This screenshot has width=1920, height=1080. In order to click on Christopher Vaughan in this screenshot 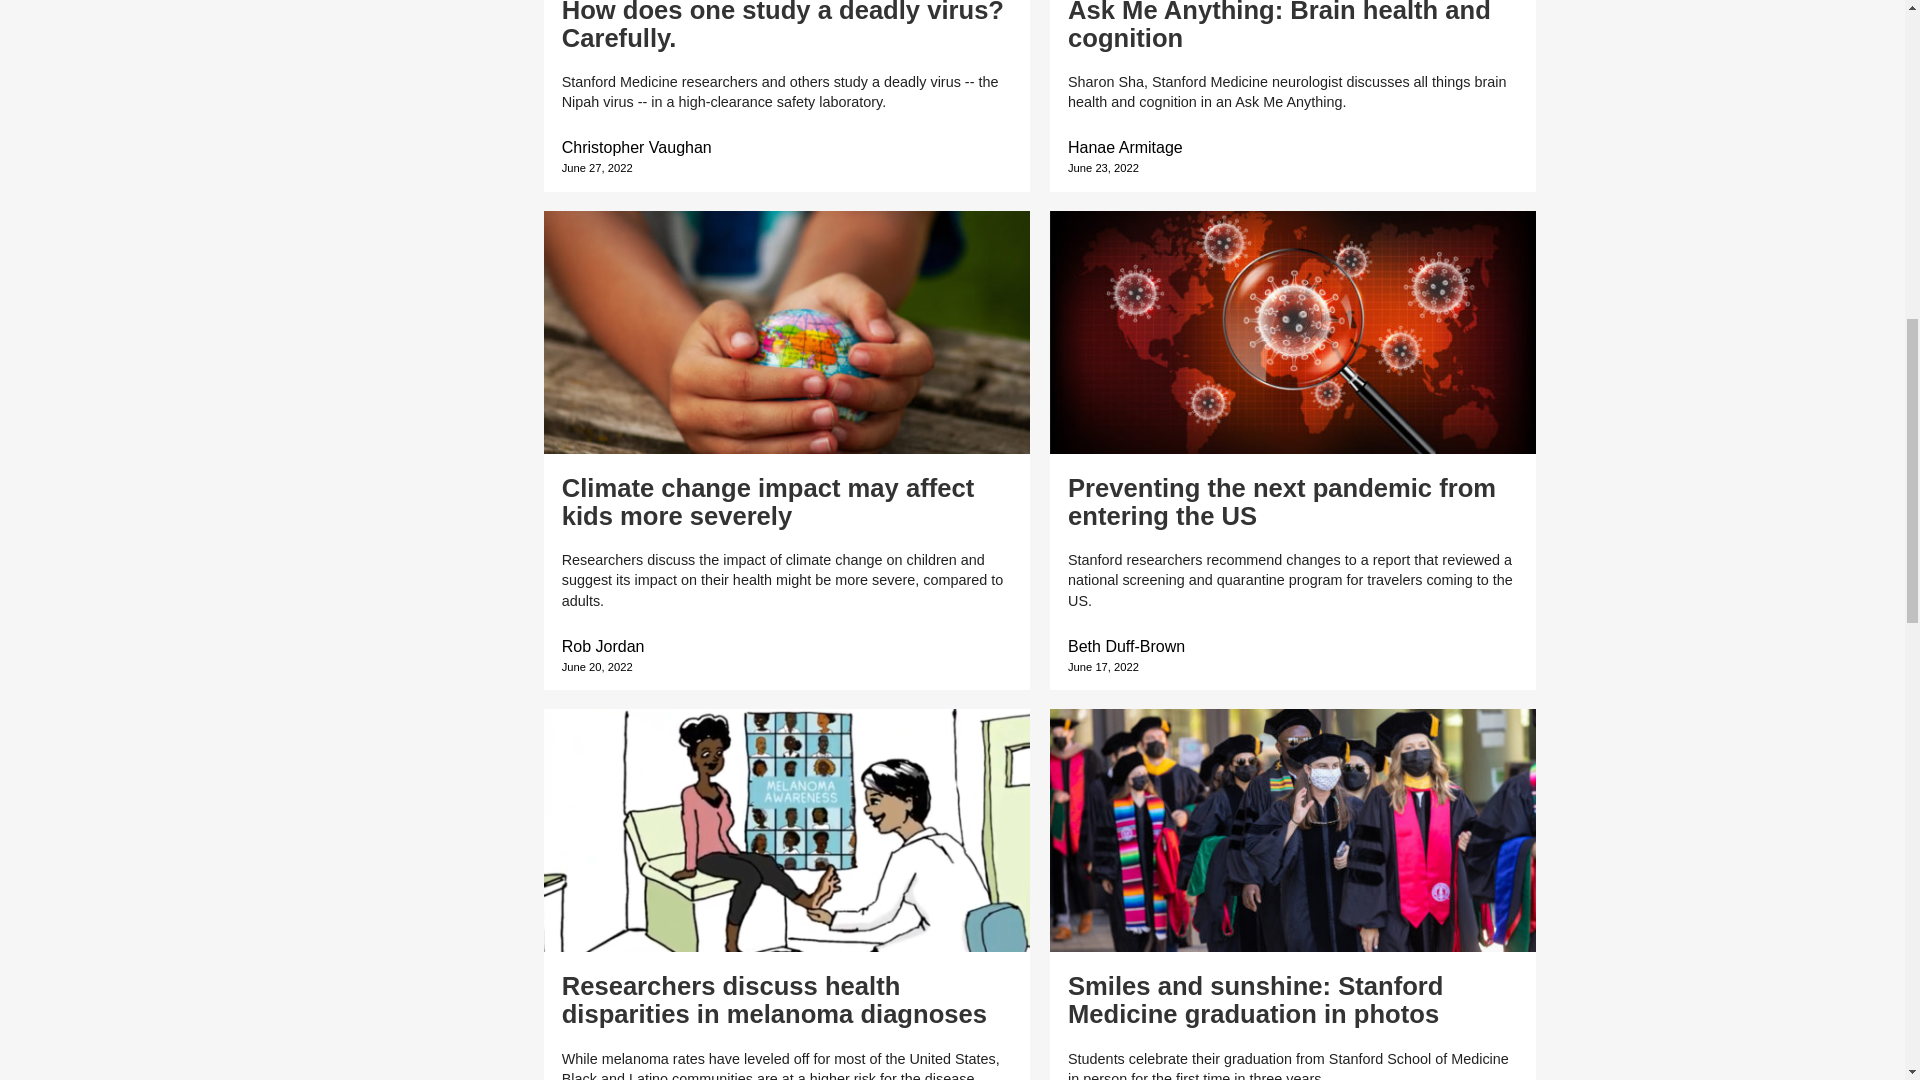, I will do `click(637, 147)`.